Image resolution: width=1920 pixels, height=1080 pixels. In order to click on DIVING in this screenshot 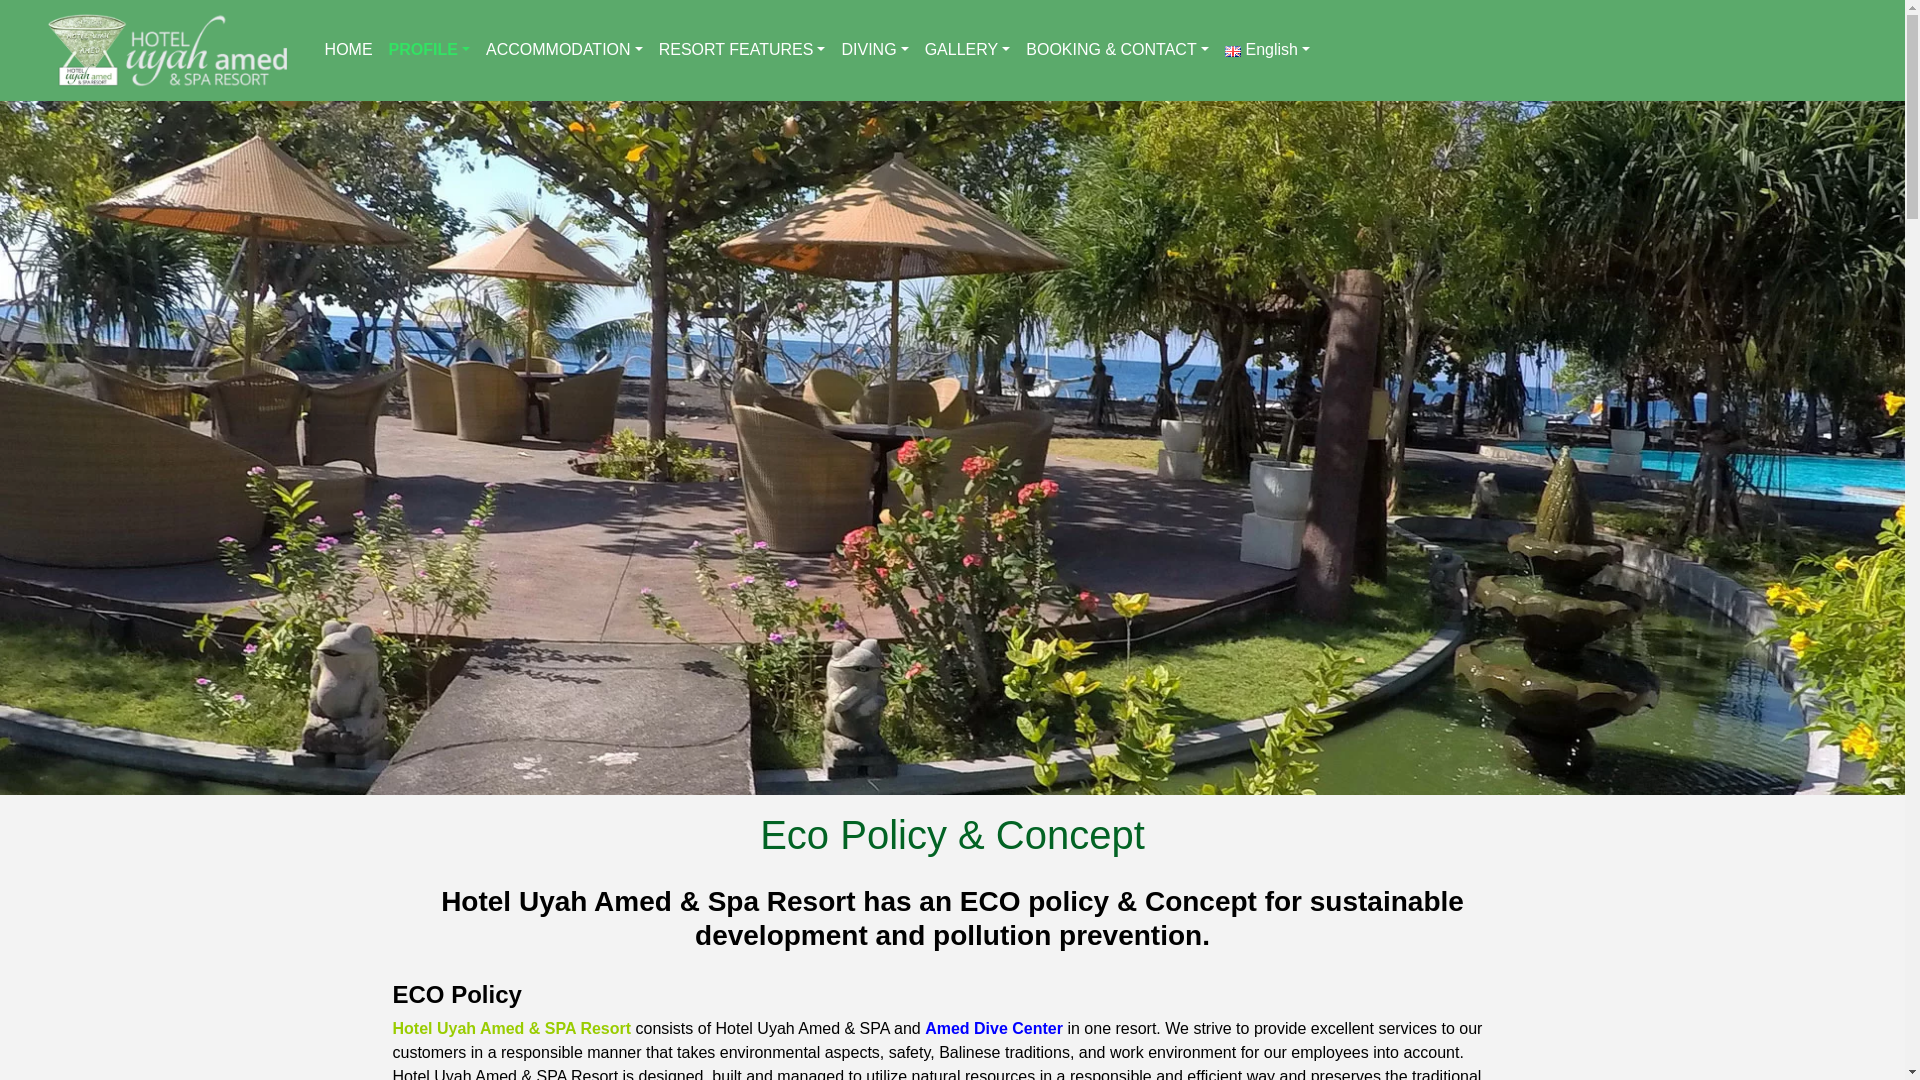, I will do `click(874, 49)`.